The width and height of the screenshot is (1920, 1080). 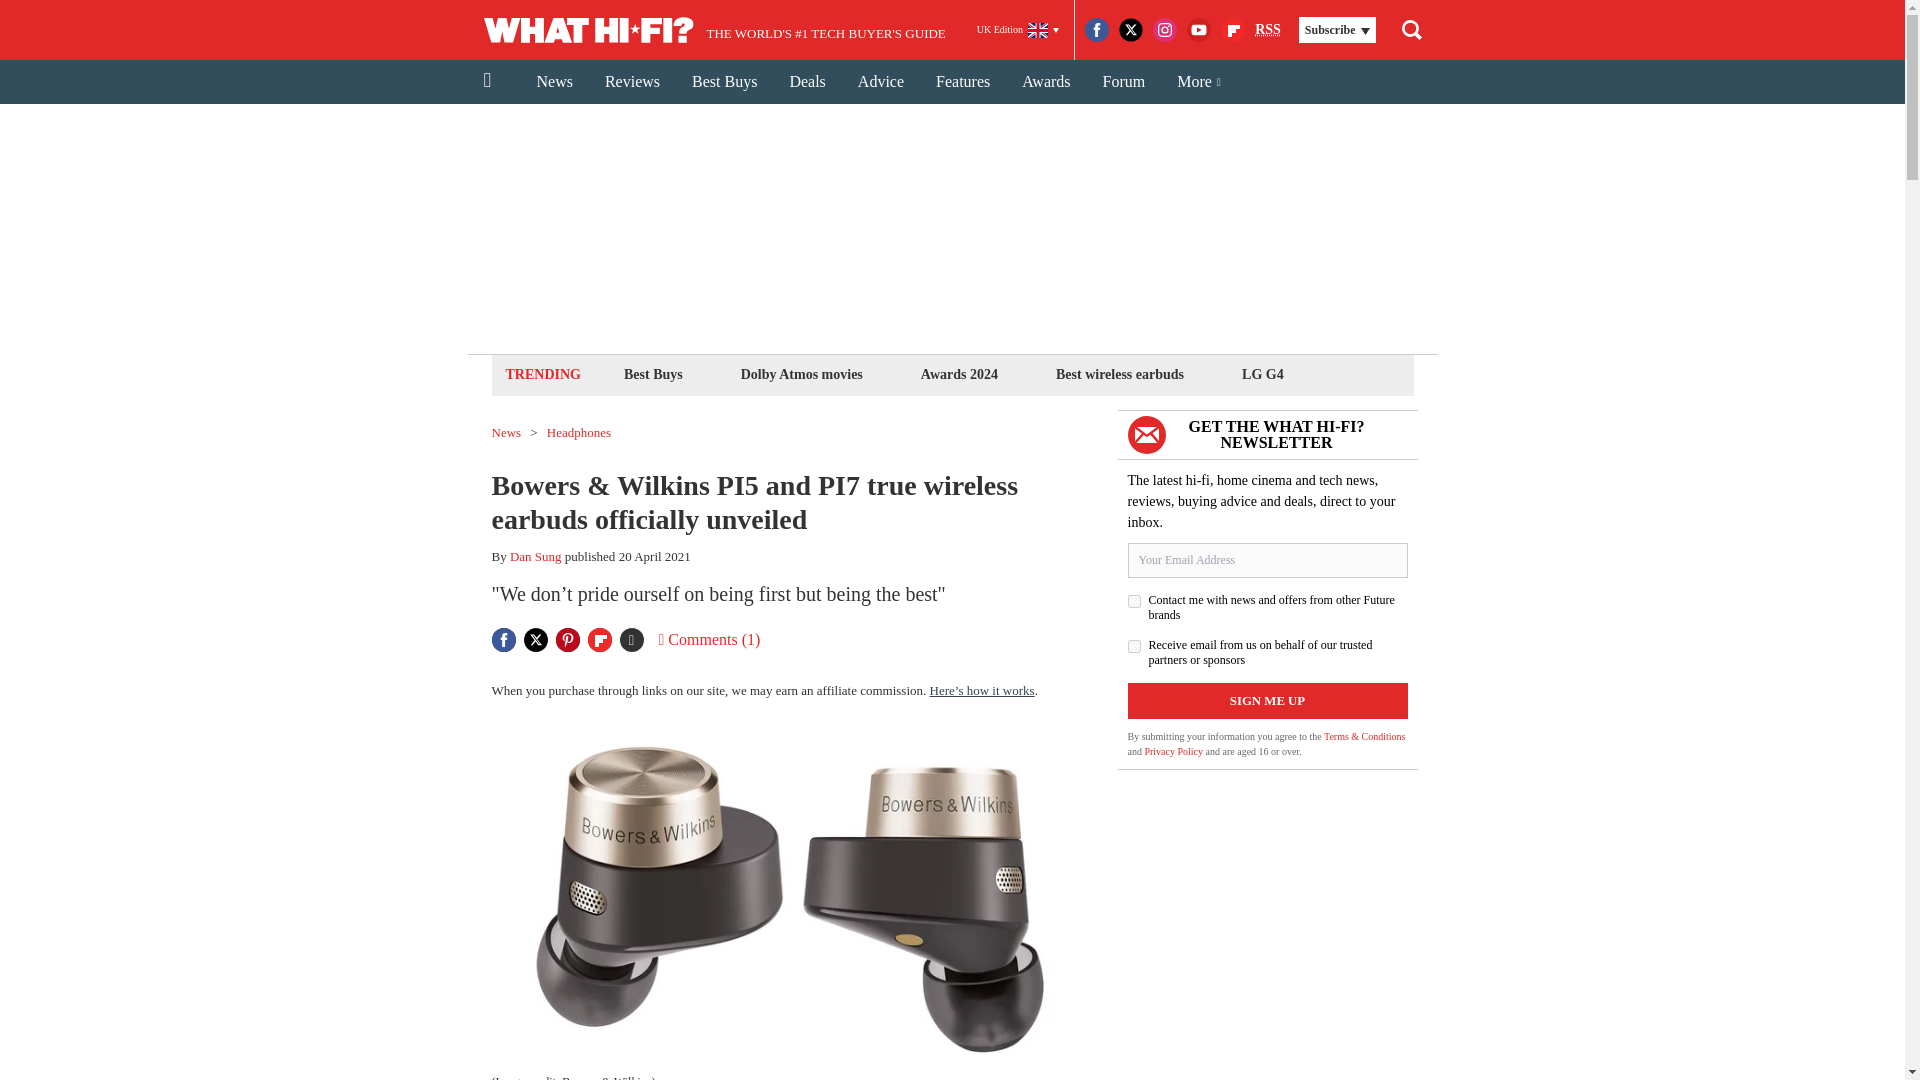 What do you see at coordinates (632, 82) in the screenshot?
I see `Reviews` at bounding box center [632, 82].